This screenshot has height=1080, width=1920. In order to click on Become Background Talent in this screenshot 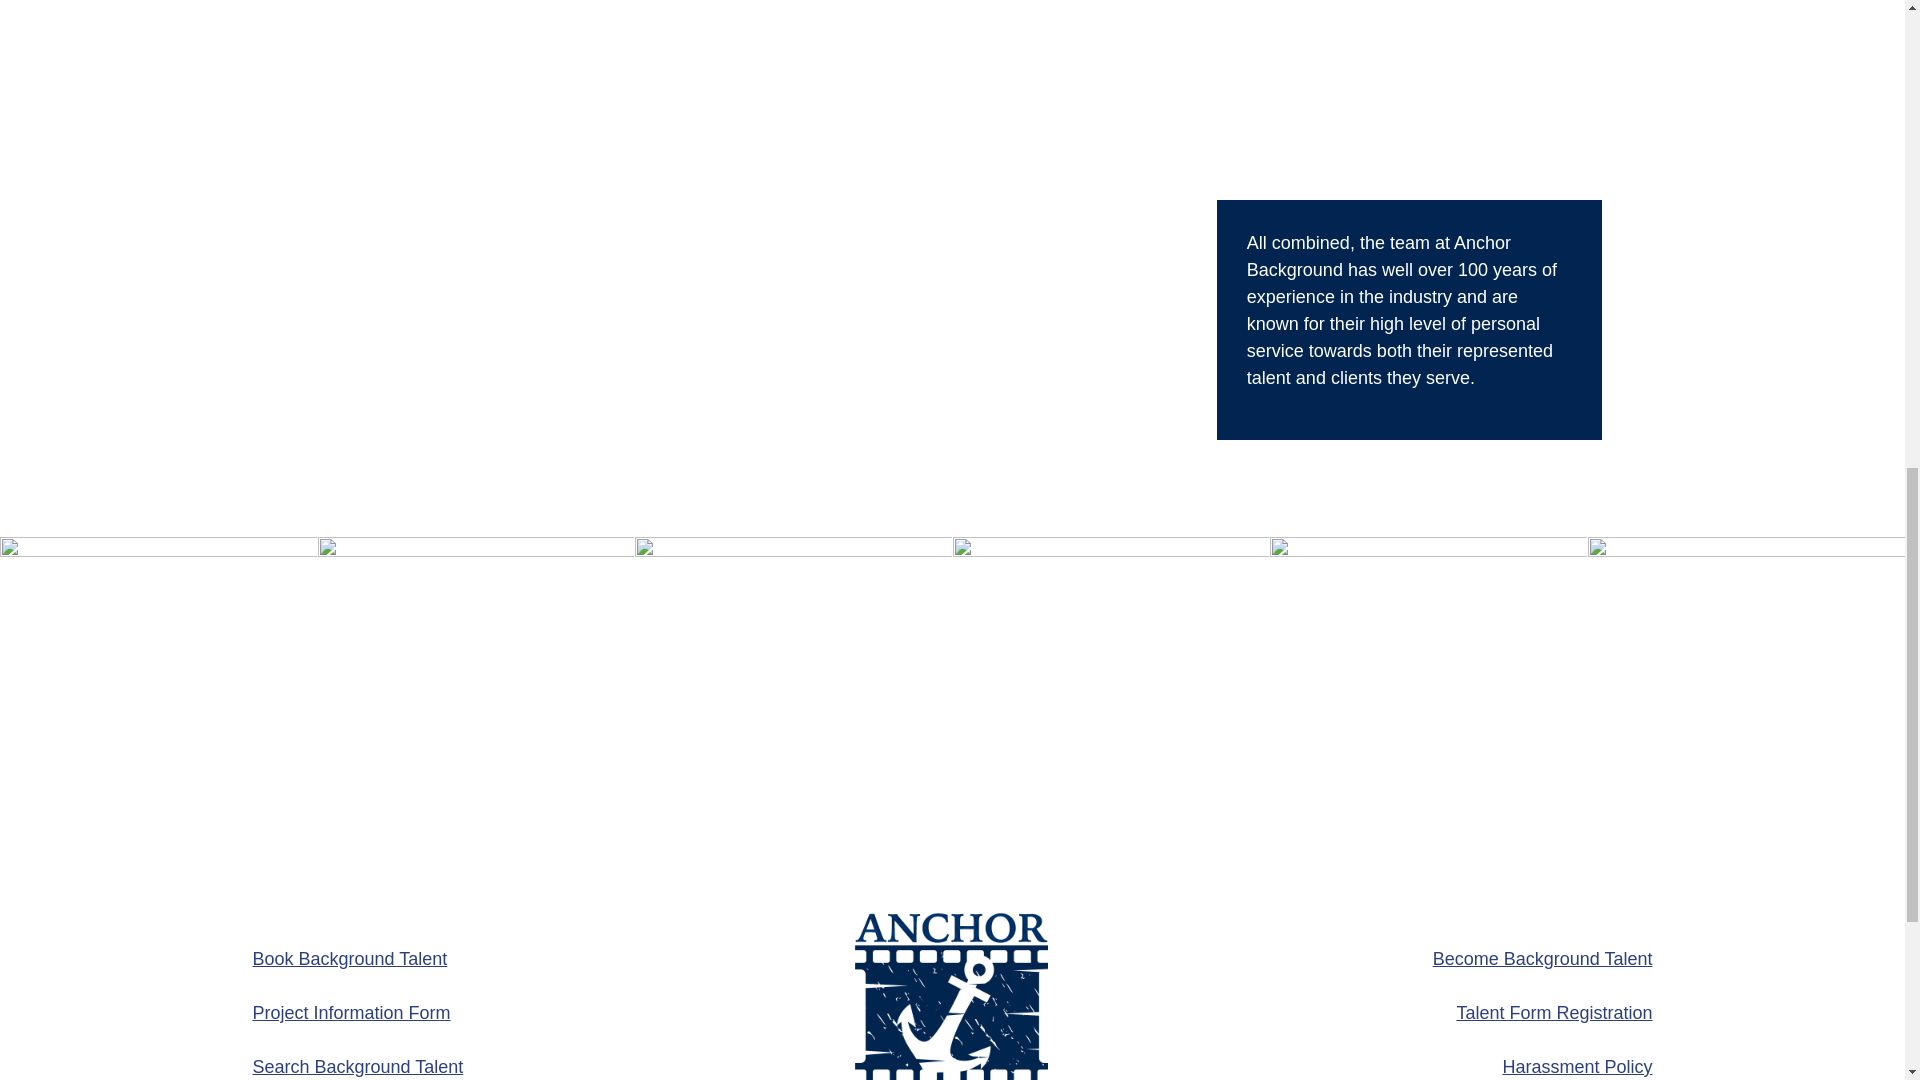, I will do `click(1542, 958)`.